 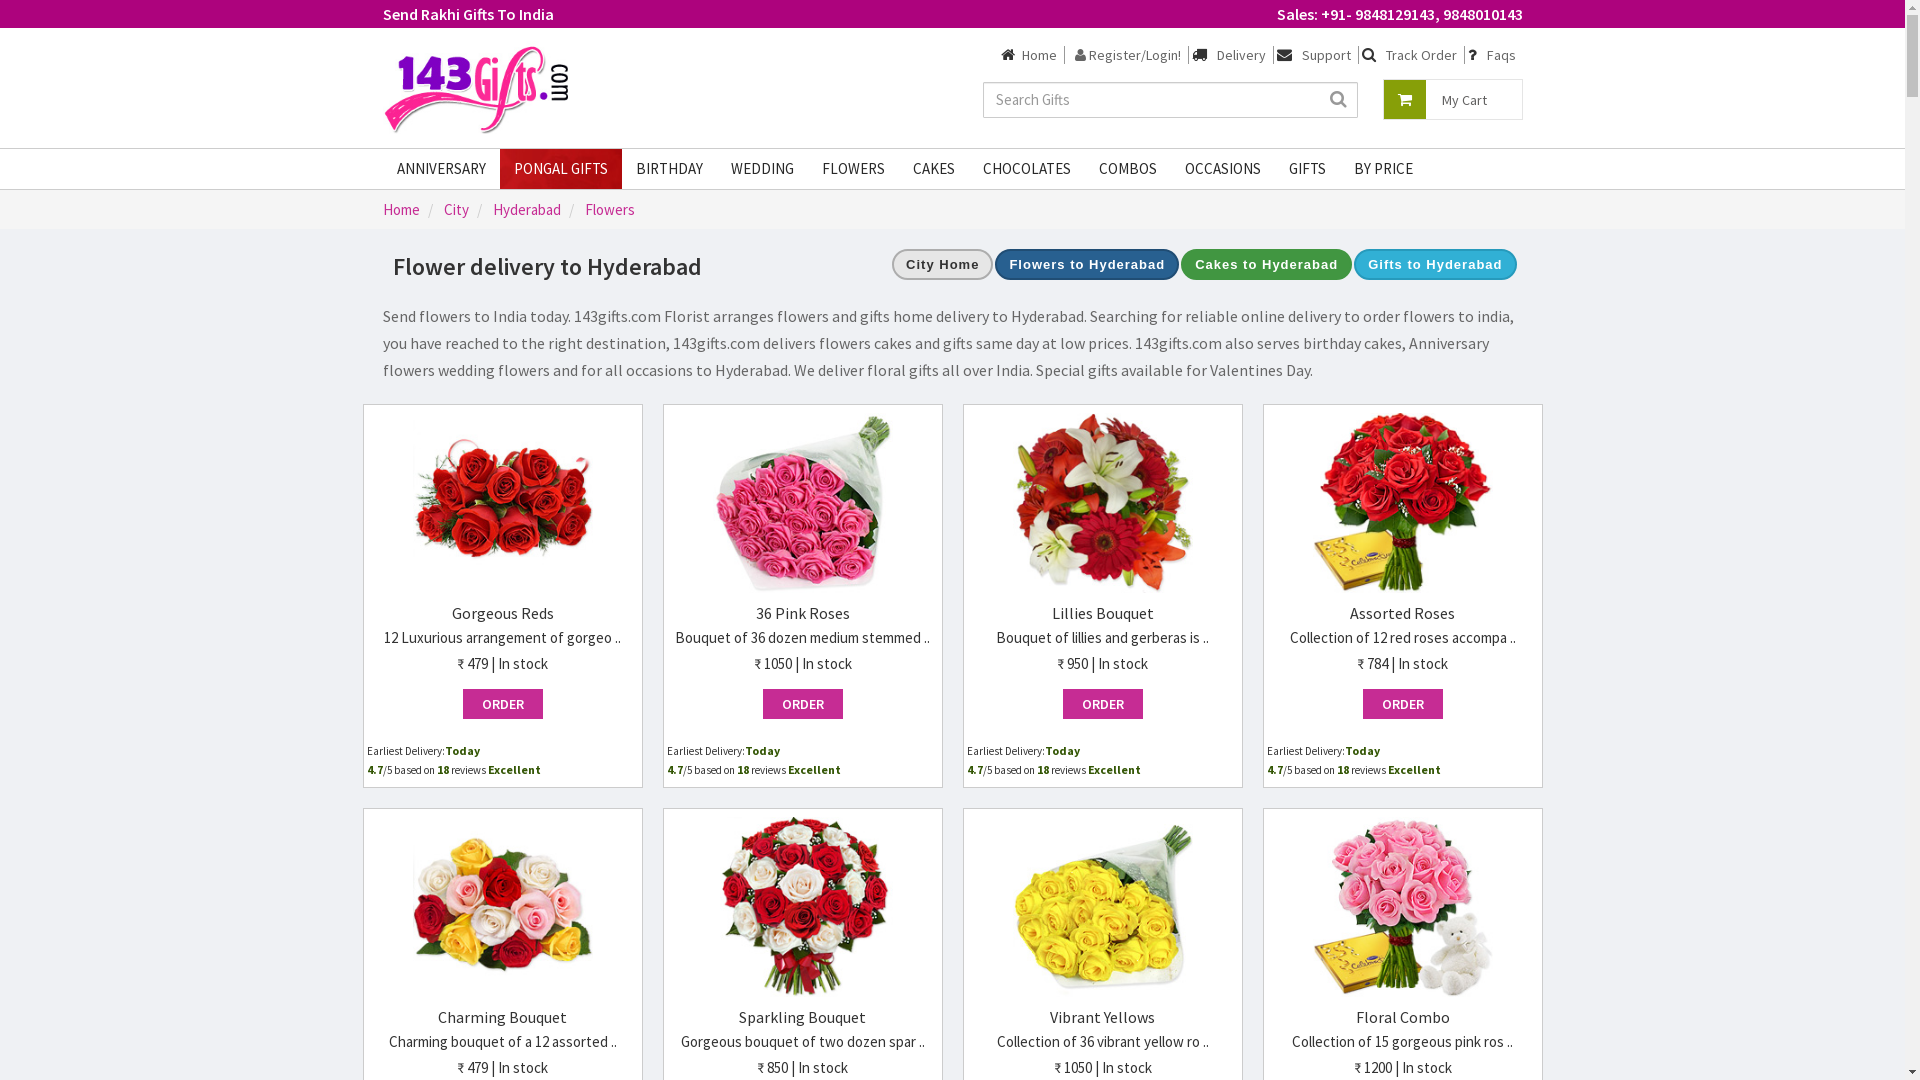 I want to click on Flowers, so click(x=609, y=210).